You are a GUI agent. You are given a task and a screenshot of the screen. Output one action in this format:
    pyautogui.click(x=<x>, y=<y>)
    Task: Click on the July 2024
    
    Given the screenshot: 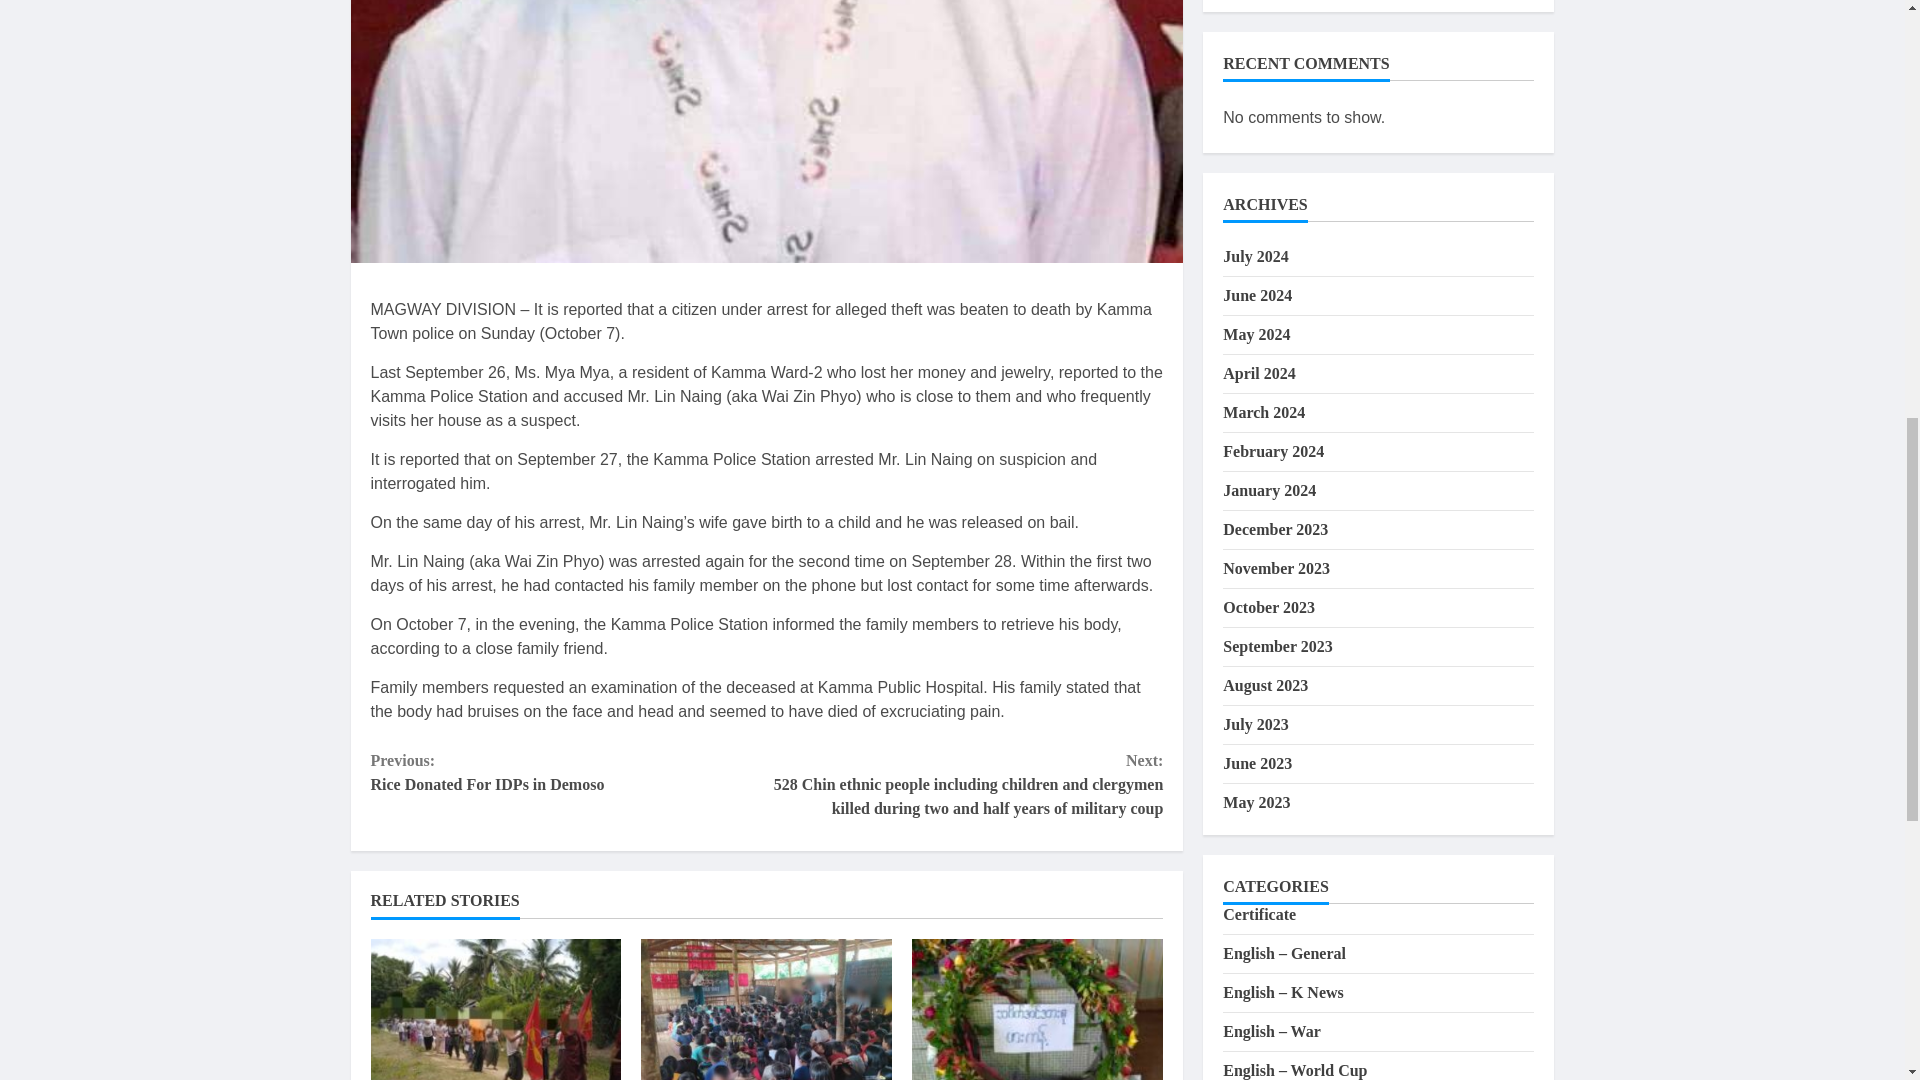 What is the action you would take?
    pyautogui.click(x=1256, y=27)
    